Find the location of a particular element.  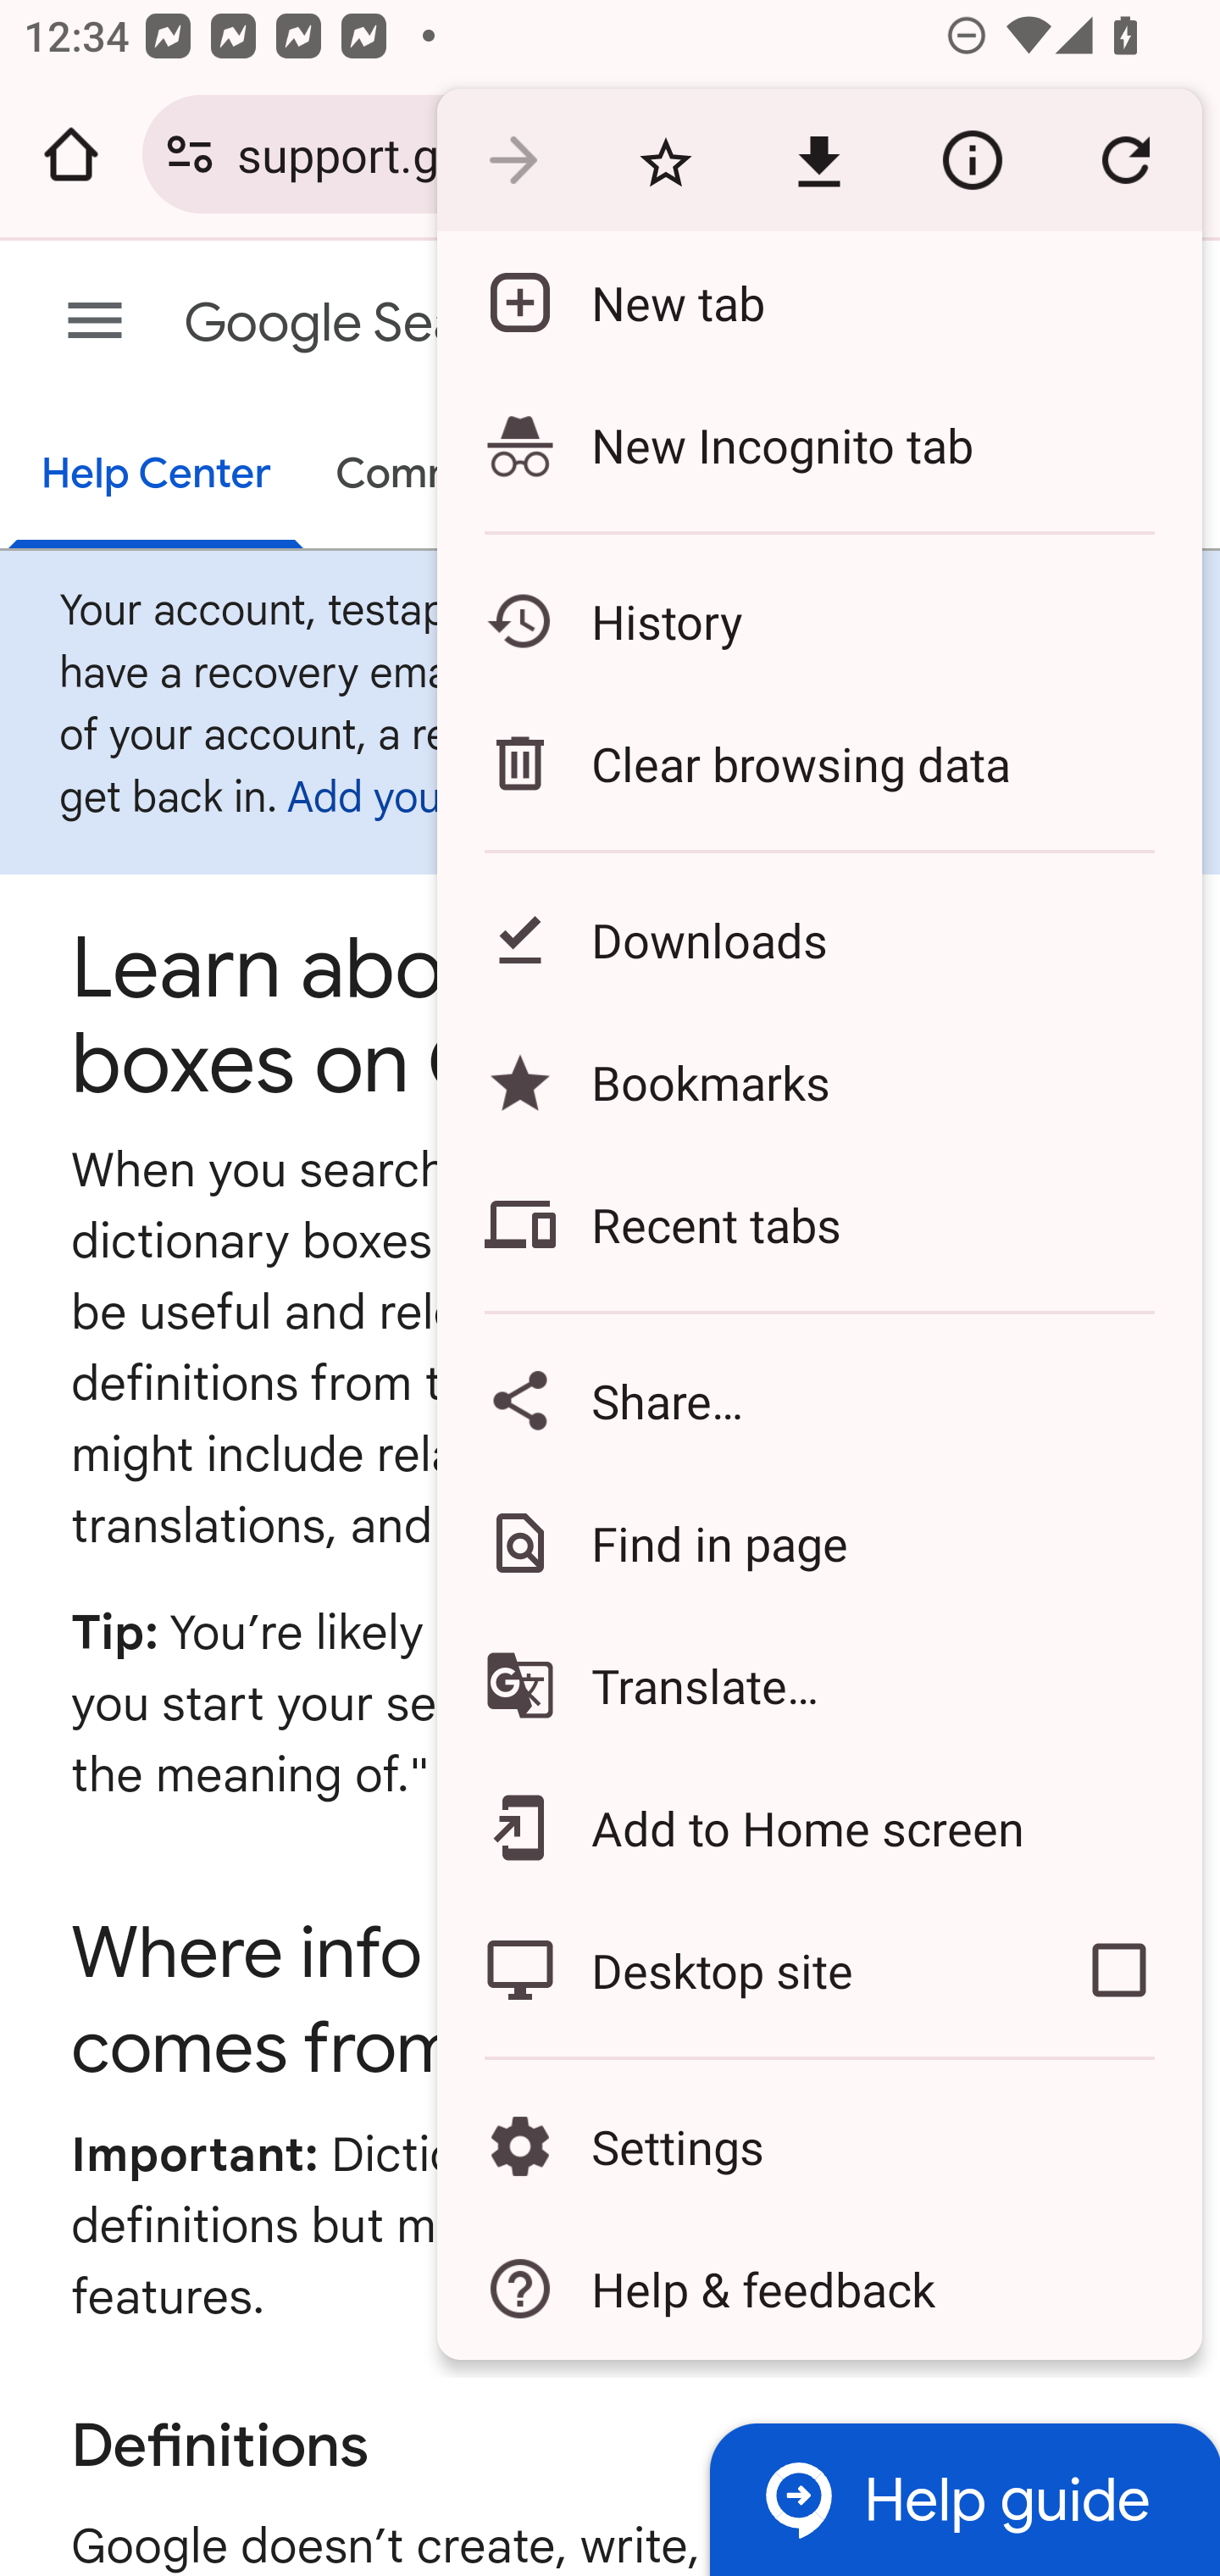

Bookmark is located at coordinates (665, 161).